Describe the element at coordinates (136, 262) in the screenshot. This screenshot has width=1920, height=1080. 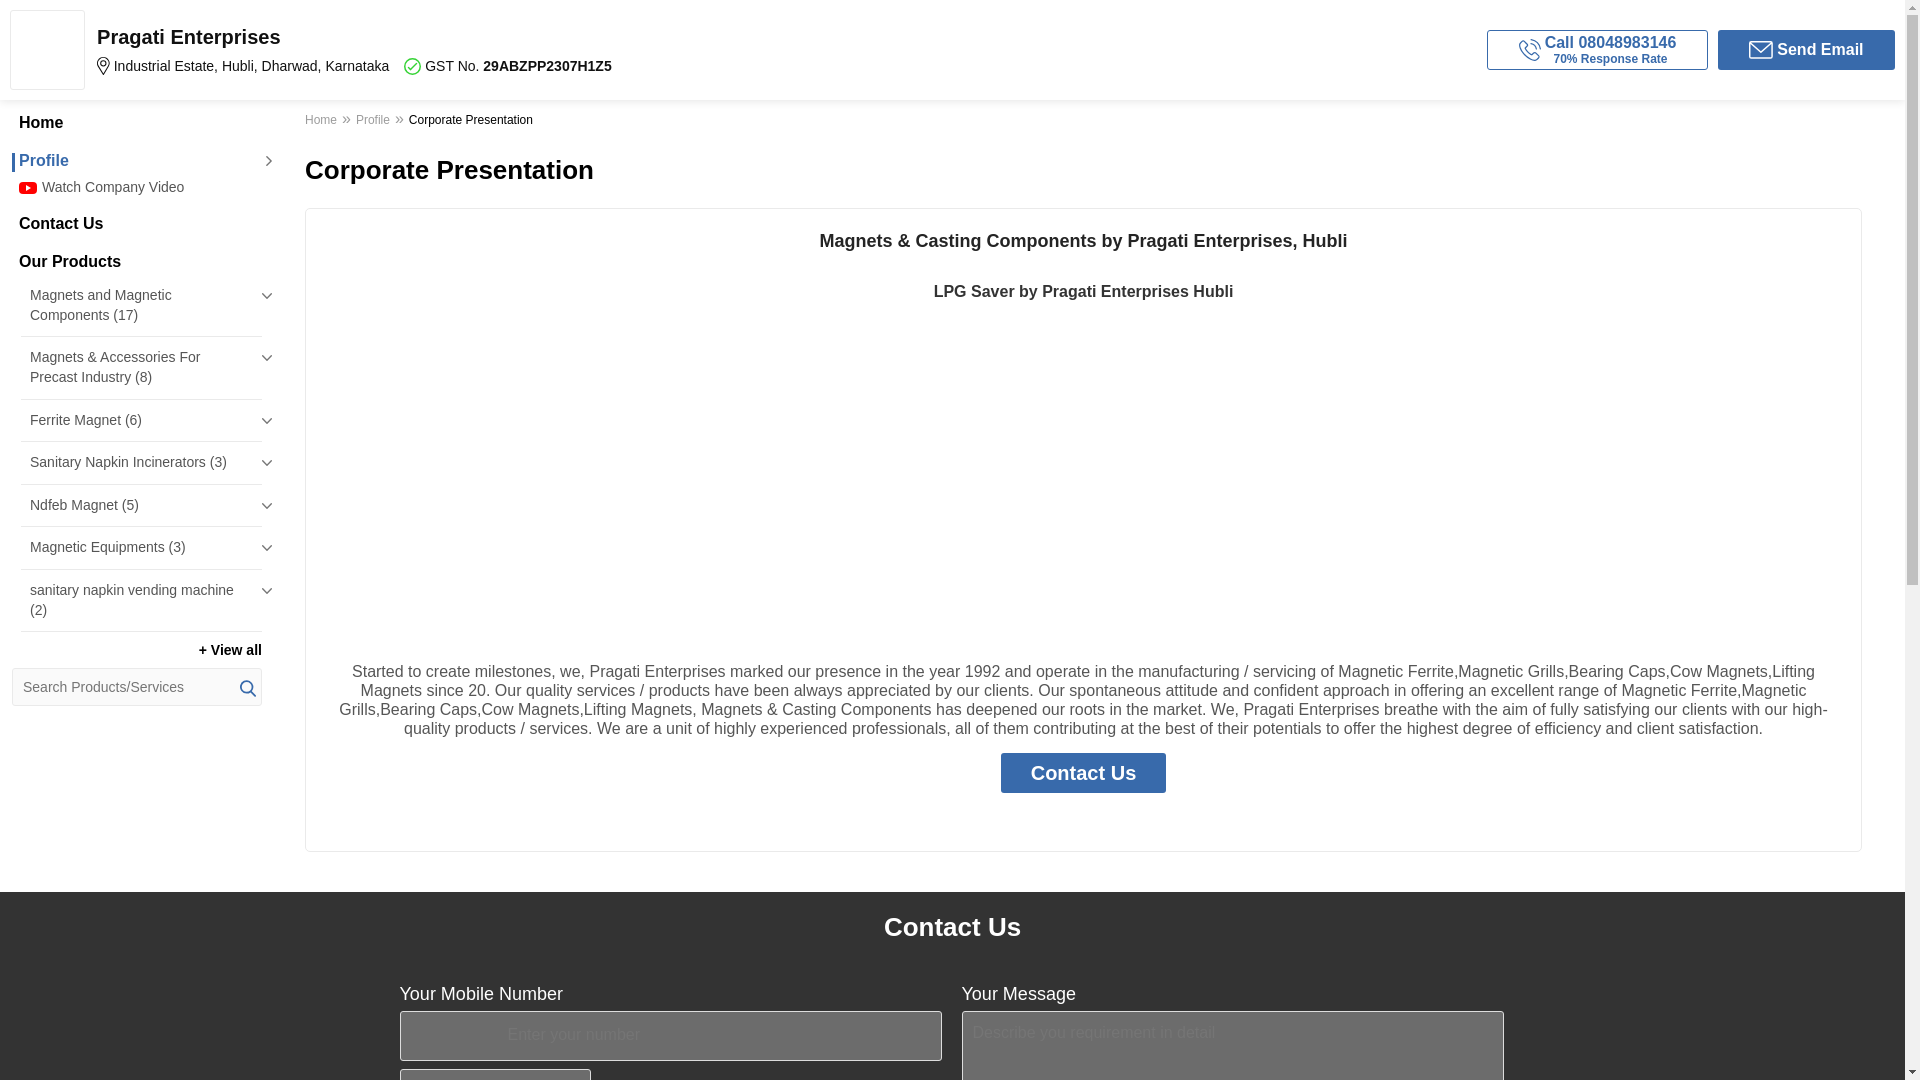
I see `Our Products` at that location.